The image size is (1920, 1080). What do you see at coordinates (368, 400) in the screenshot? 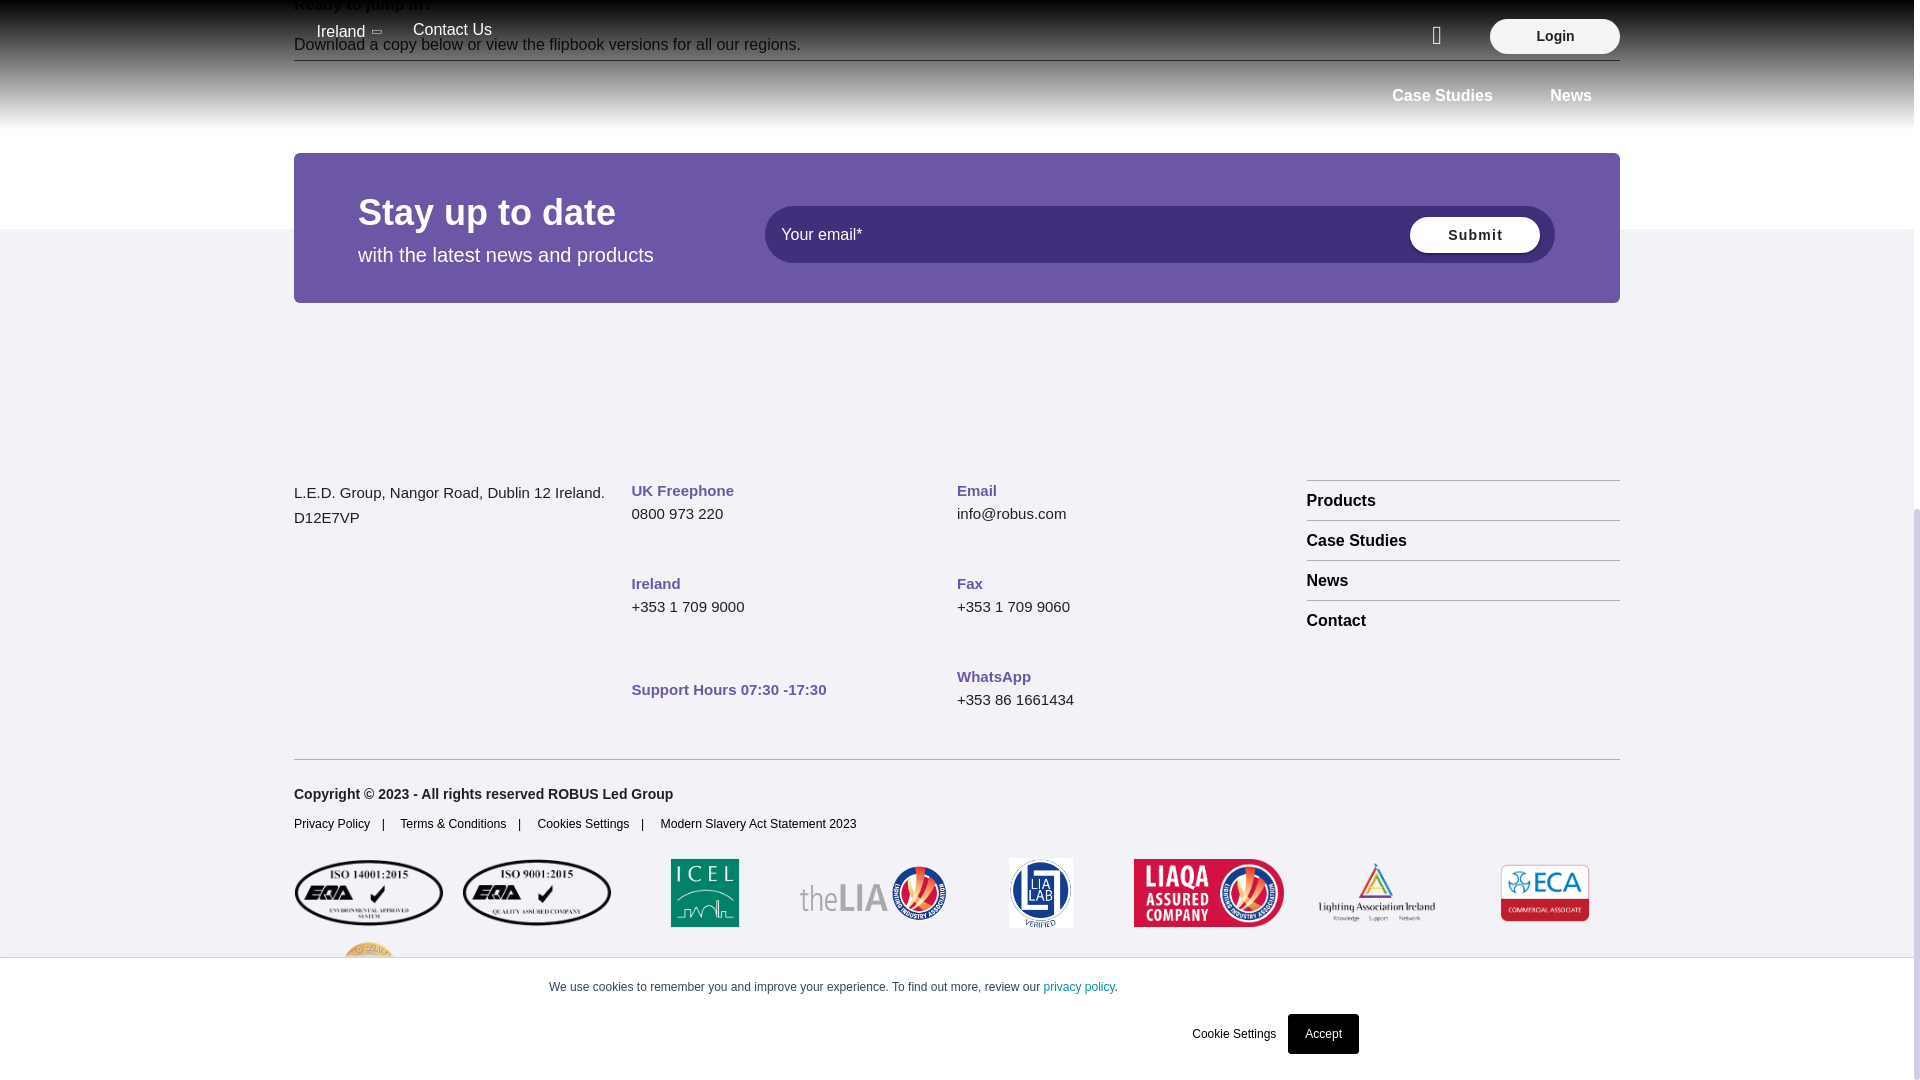
I see `Robus logo` at bounding box center [368, 400].